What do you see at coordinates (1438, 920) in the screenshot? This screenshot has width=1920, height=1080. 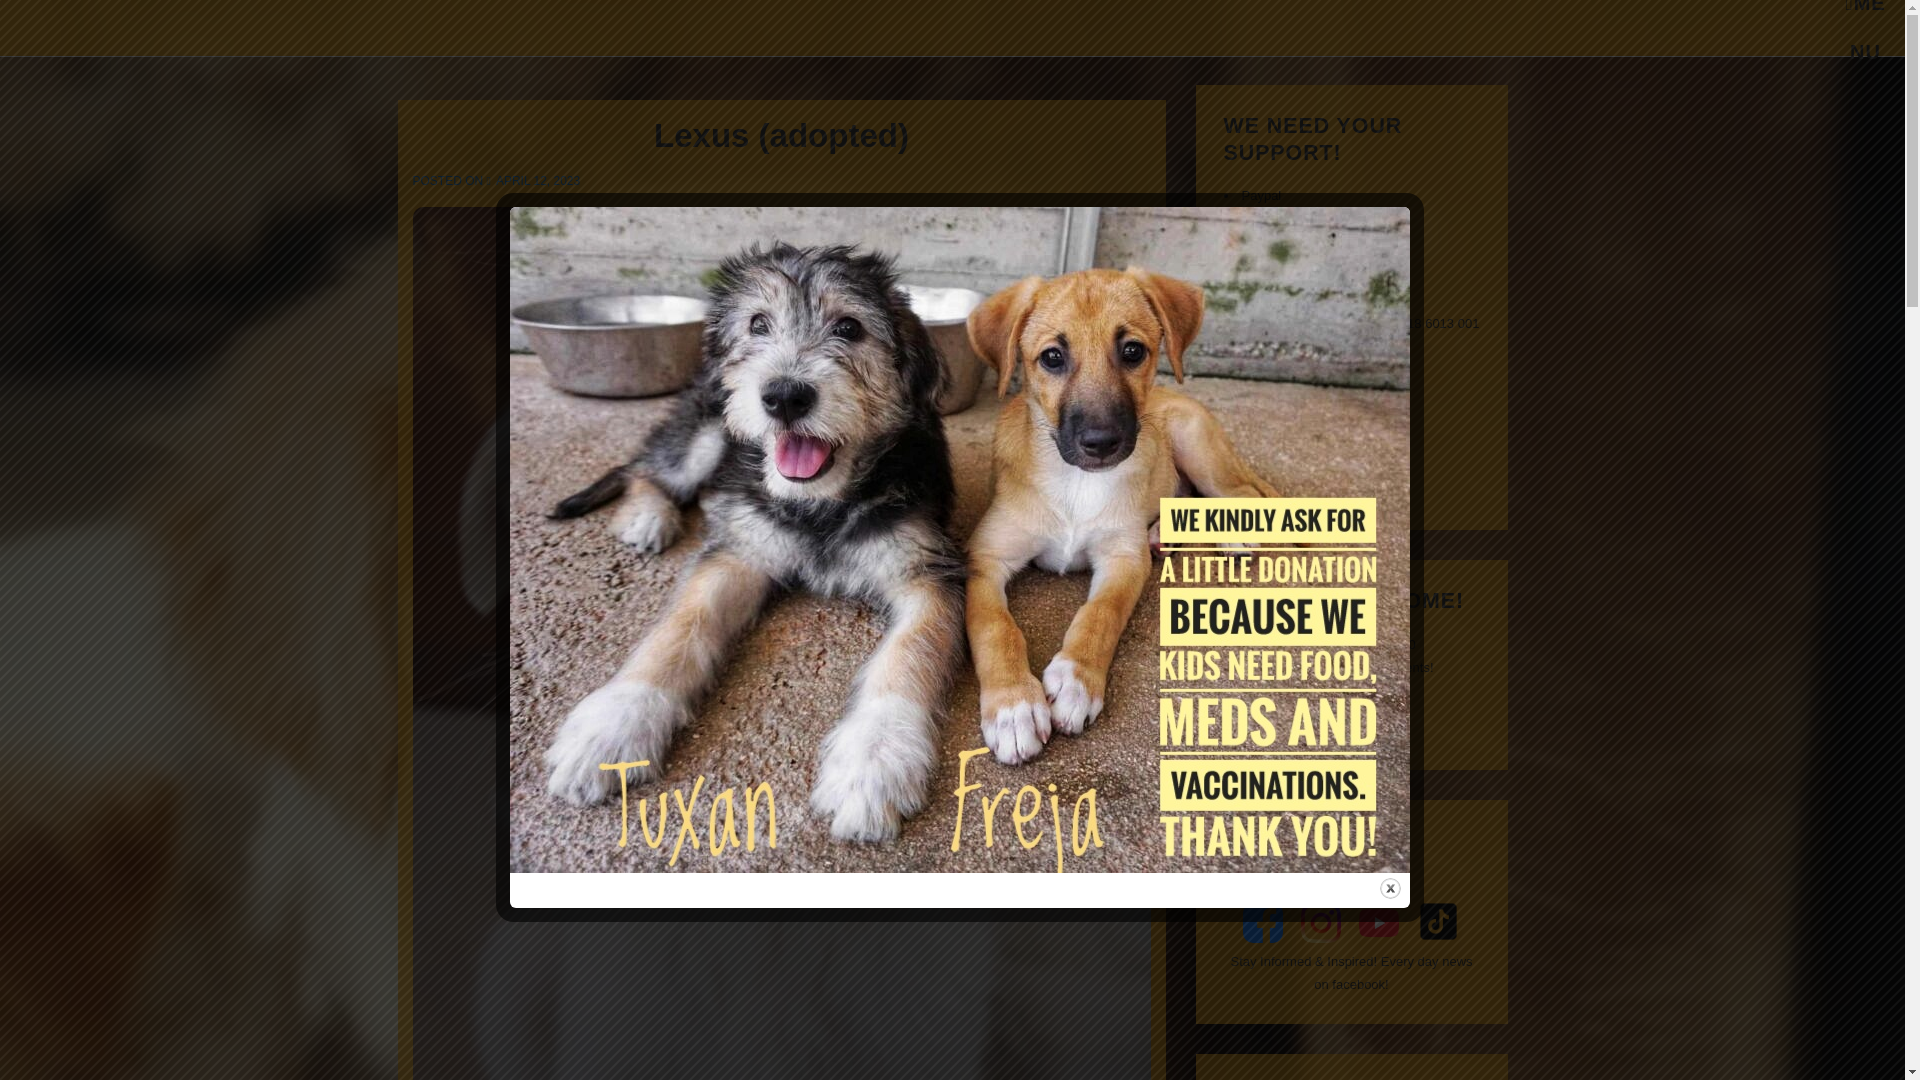 I see `youtube` at bounding box center [1438, 920].